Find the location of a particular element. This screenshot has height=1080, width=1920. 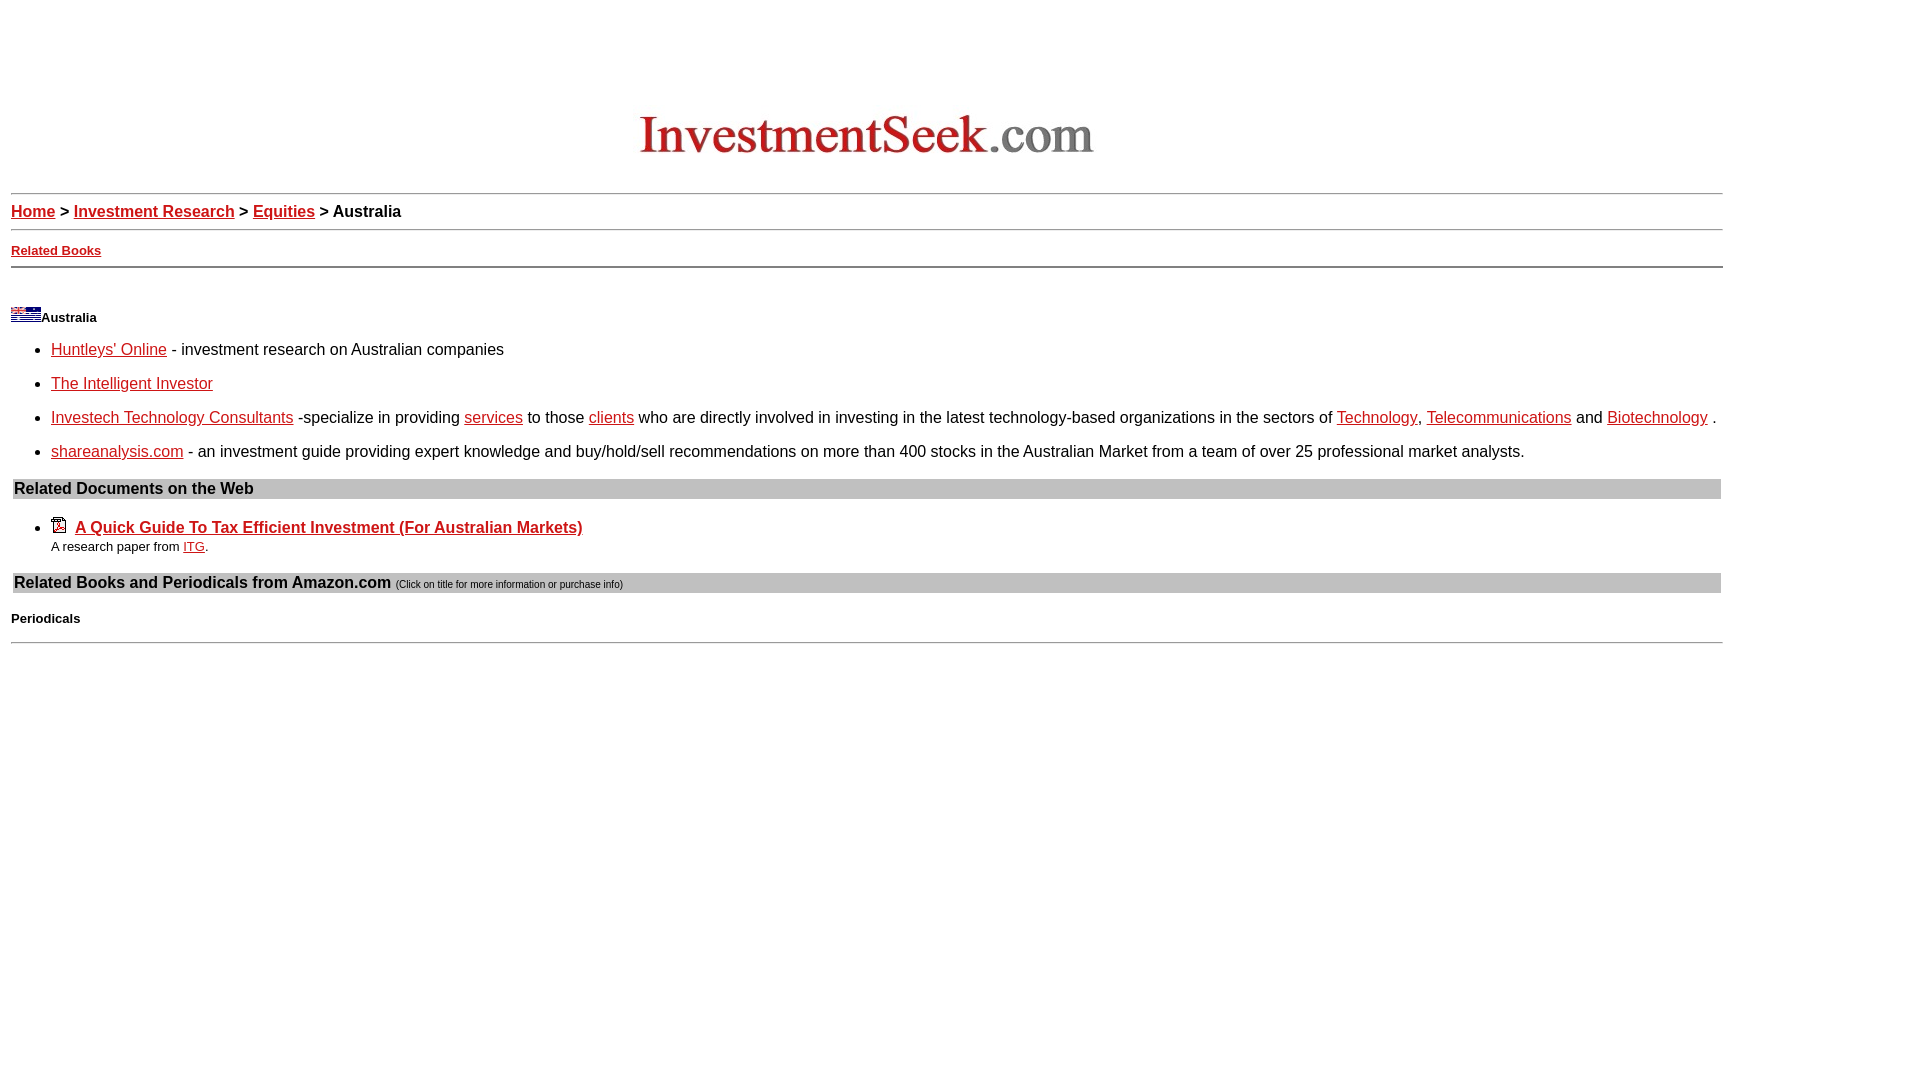

Technology is located at coordinates (1377, 417).